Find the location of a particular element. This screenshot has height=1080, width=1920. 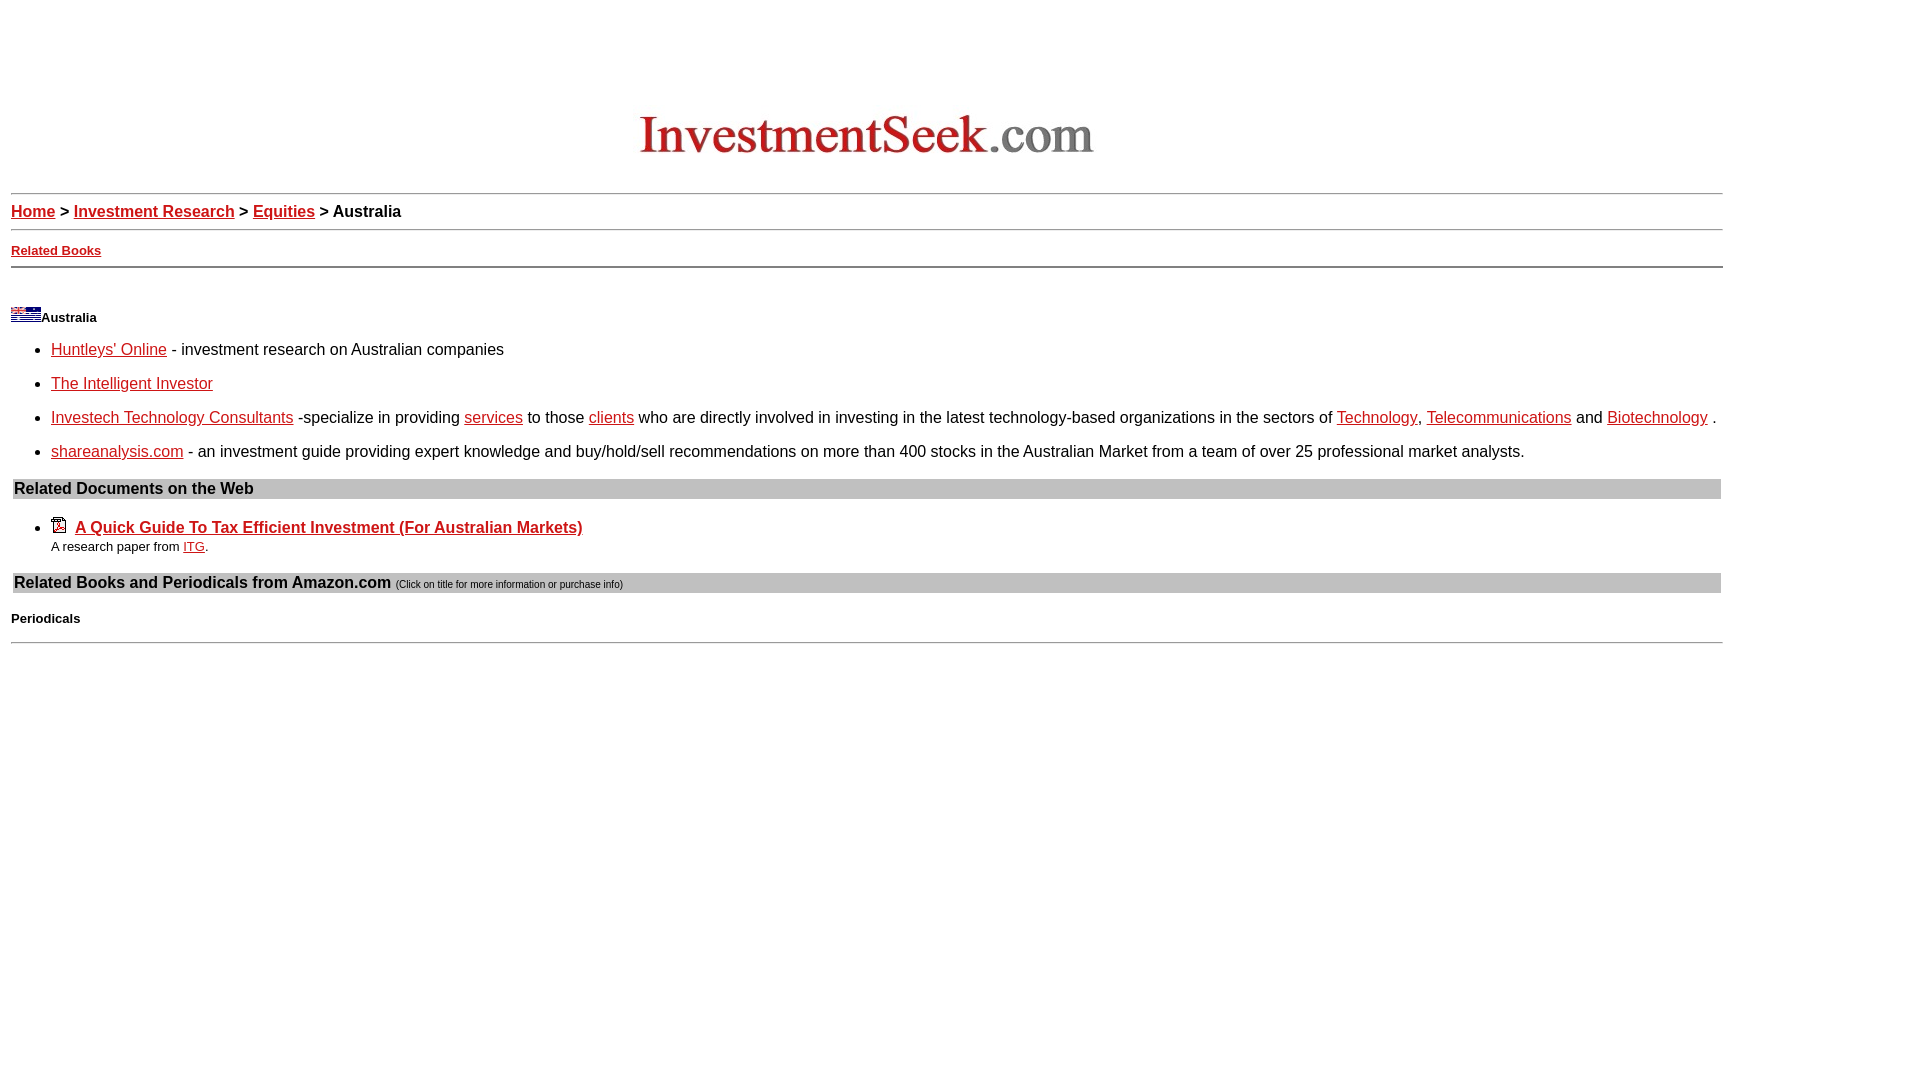

Technology is located at coordinates (1377, 417).